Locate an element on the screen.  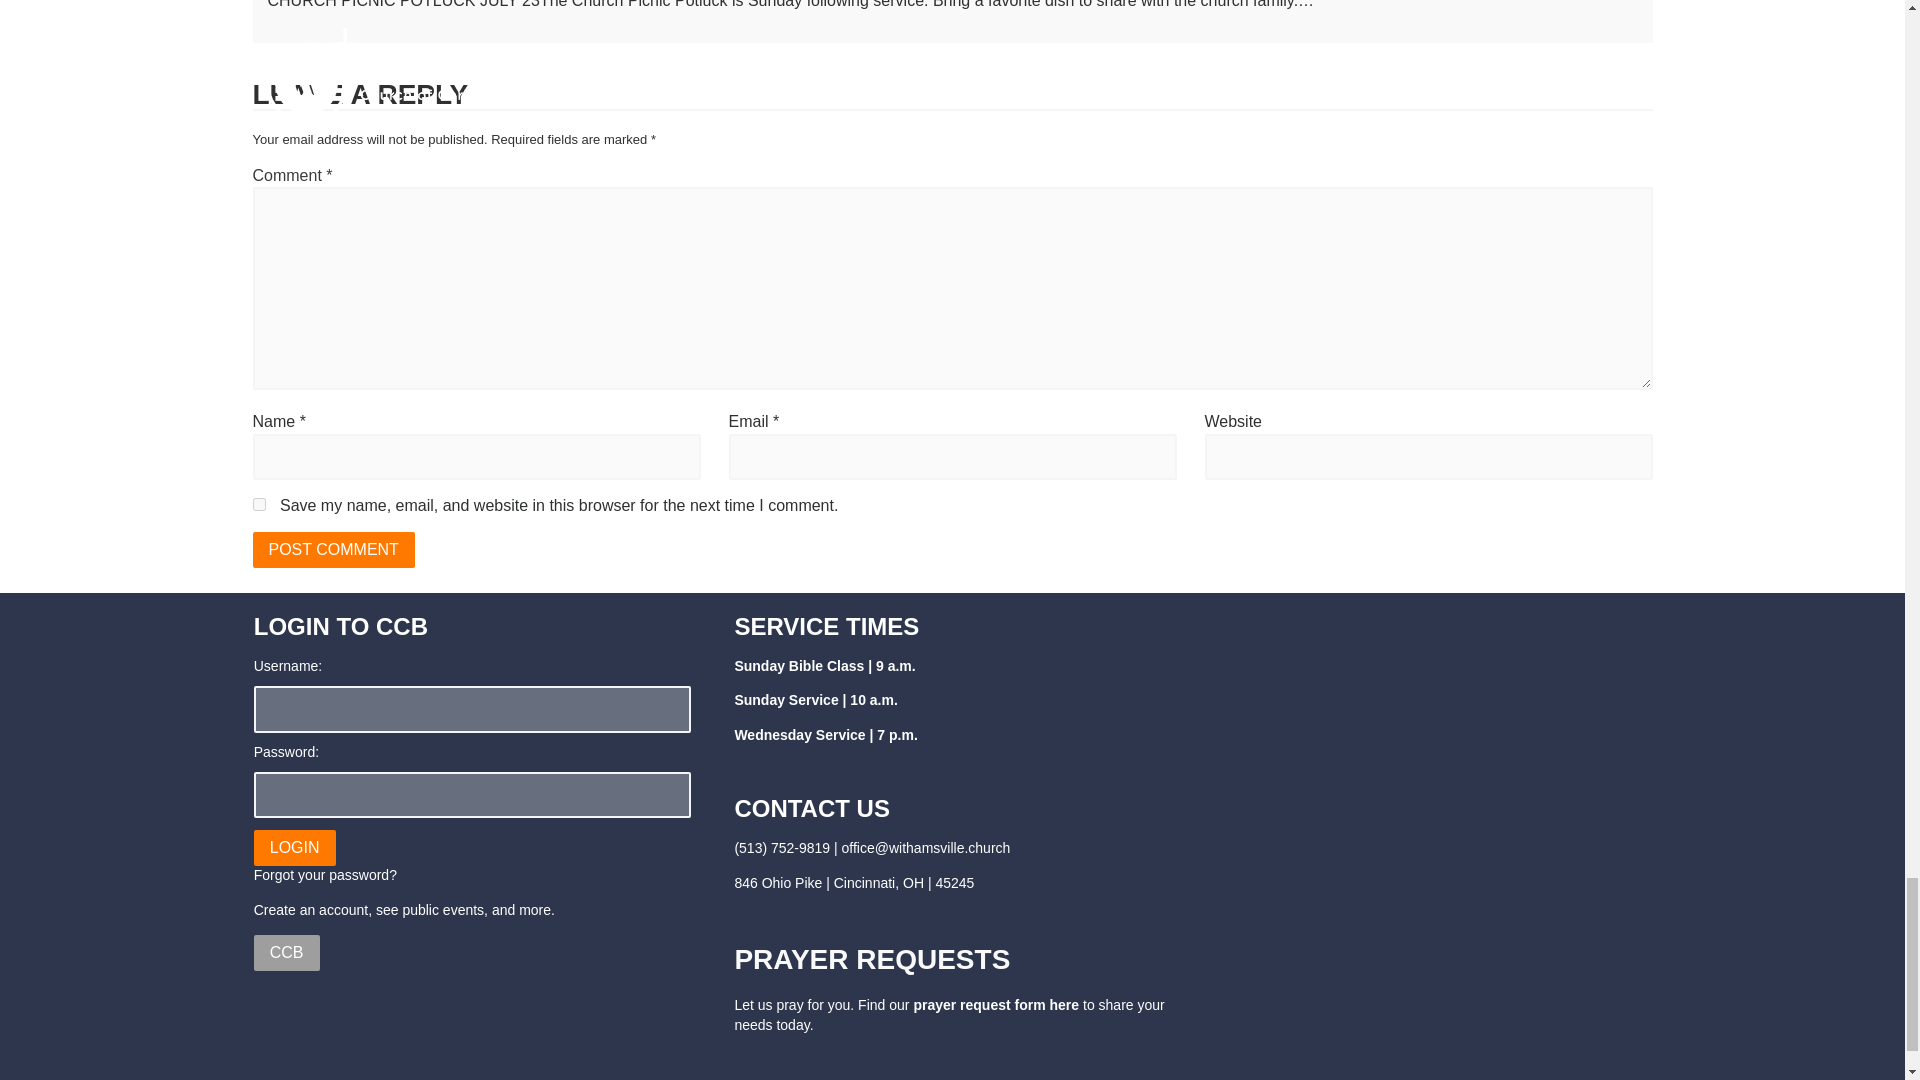
yes is located at coordinates (258, 504).